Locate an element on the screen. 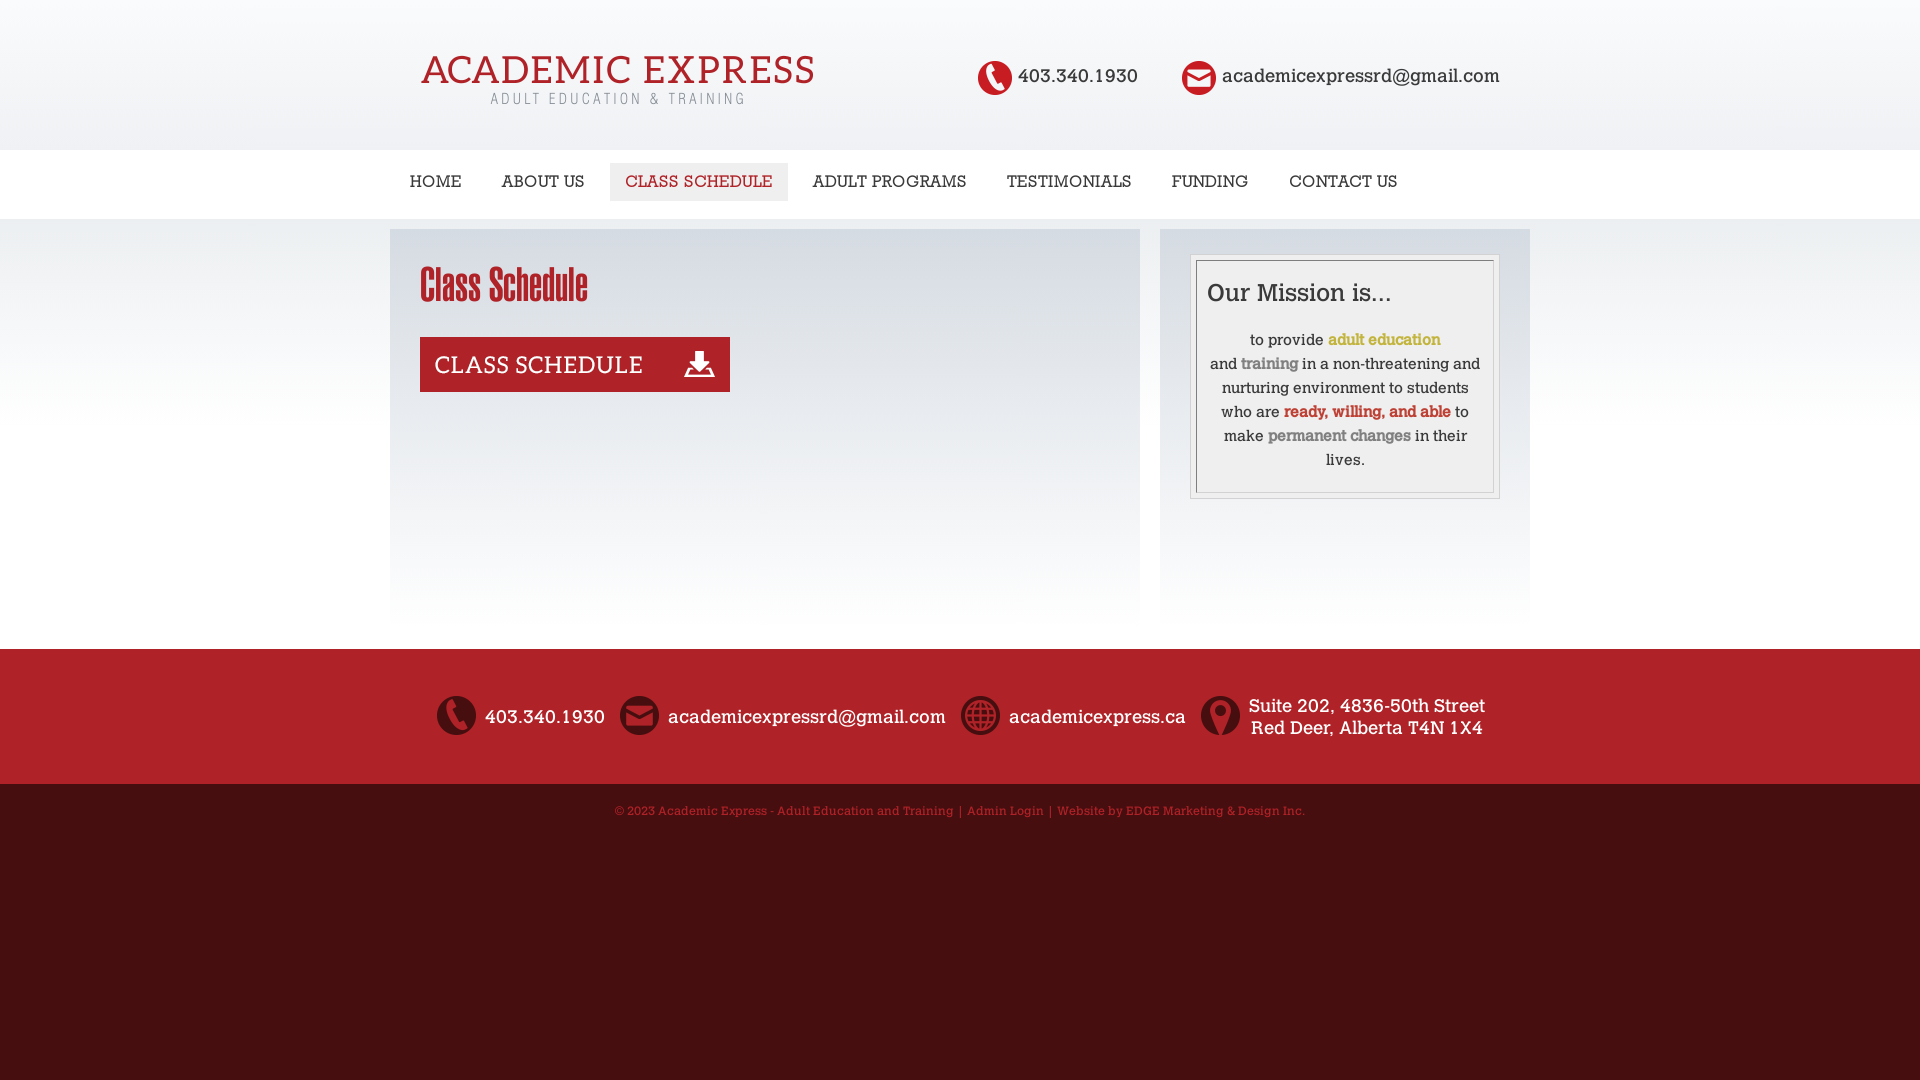  Admin Login is located at coordinates (1006, 811).